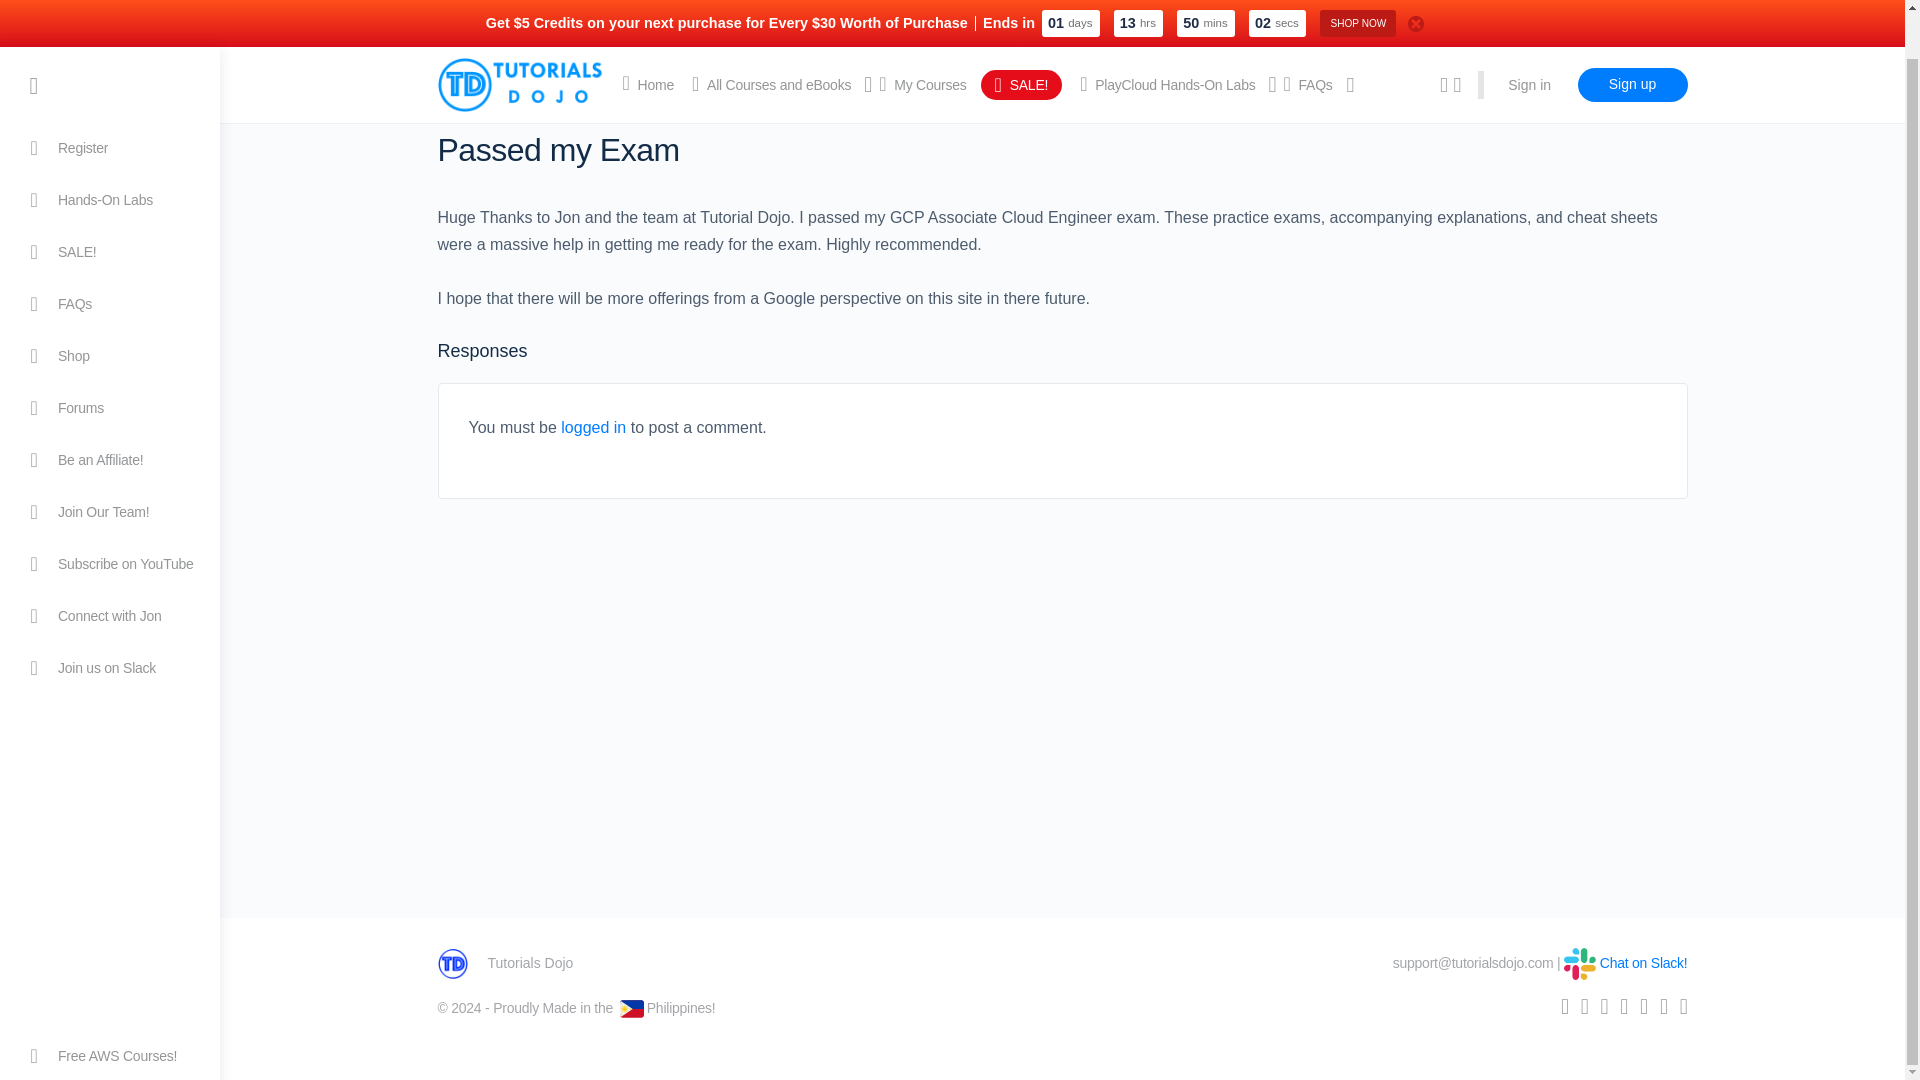 This screenshot has width=1920, height=1080. Describe the element at coordinates (110, 256) in the screenshot. I see `FAQs` at that location.